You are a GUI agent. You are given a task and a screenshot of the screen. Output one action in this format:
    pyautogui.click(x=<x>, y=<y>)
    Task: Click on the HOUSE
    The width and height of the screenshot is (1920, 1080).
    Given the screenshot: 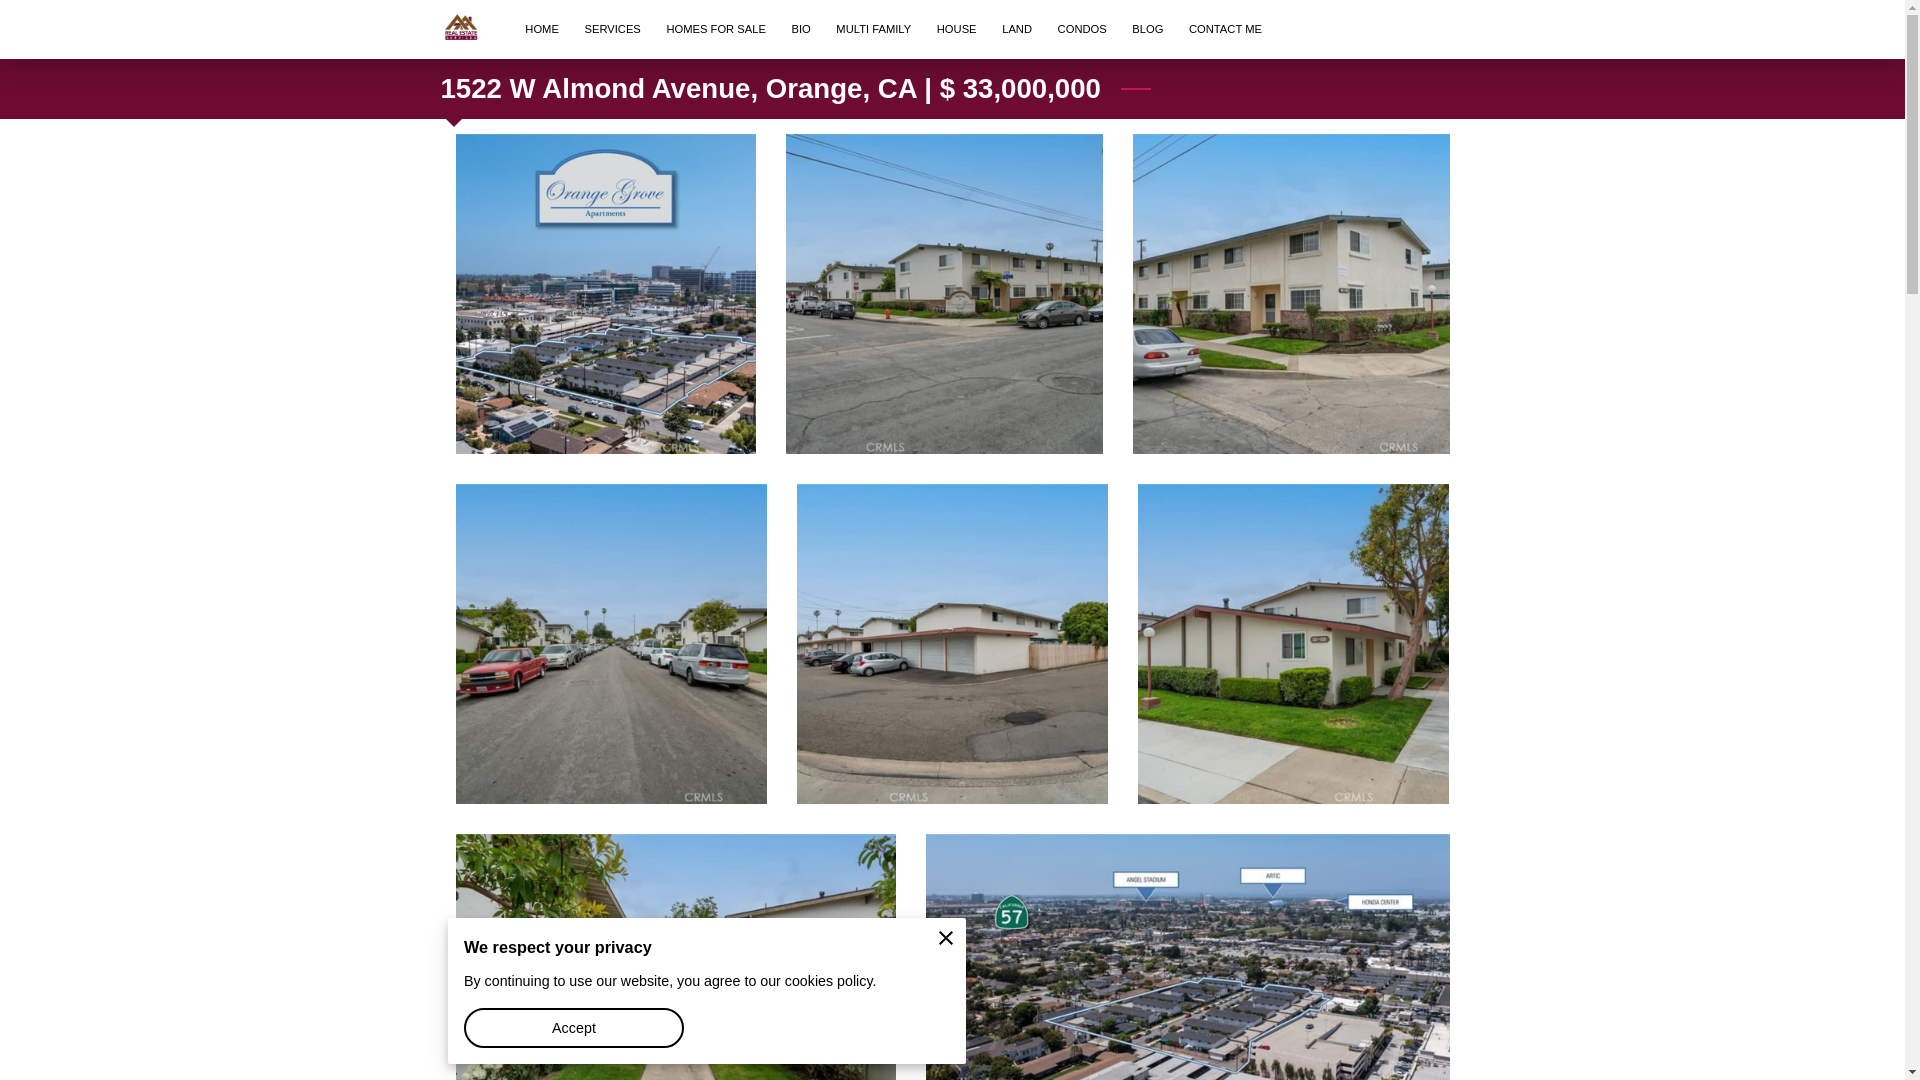 What is the action you would take?
    pyautogui.click(x=956, y=30)
    